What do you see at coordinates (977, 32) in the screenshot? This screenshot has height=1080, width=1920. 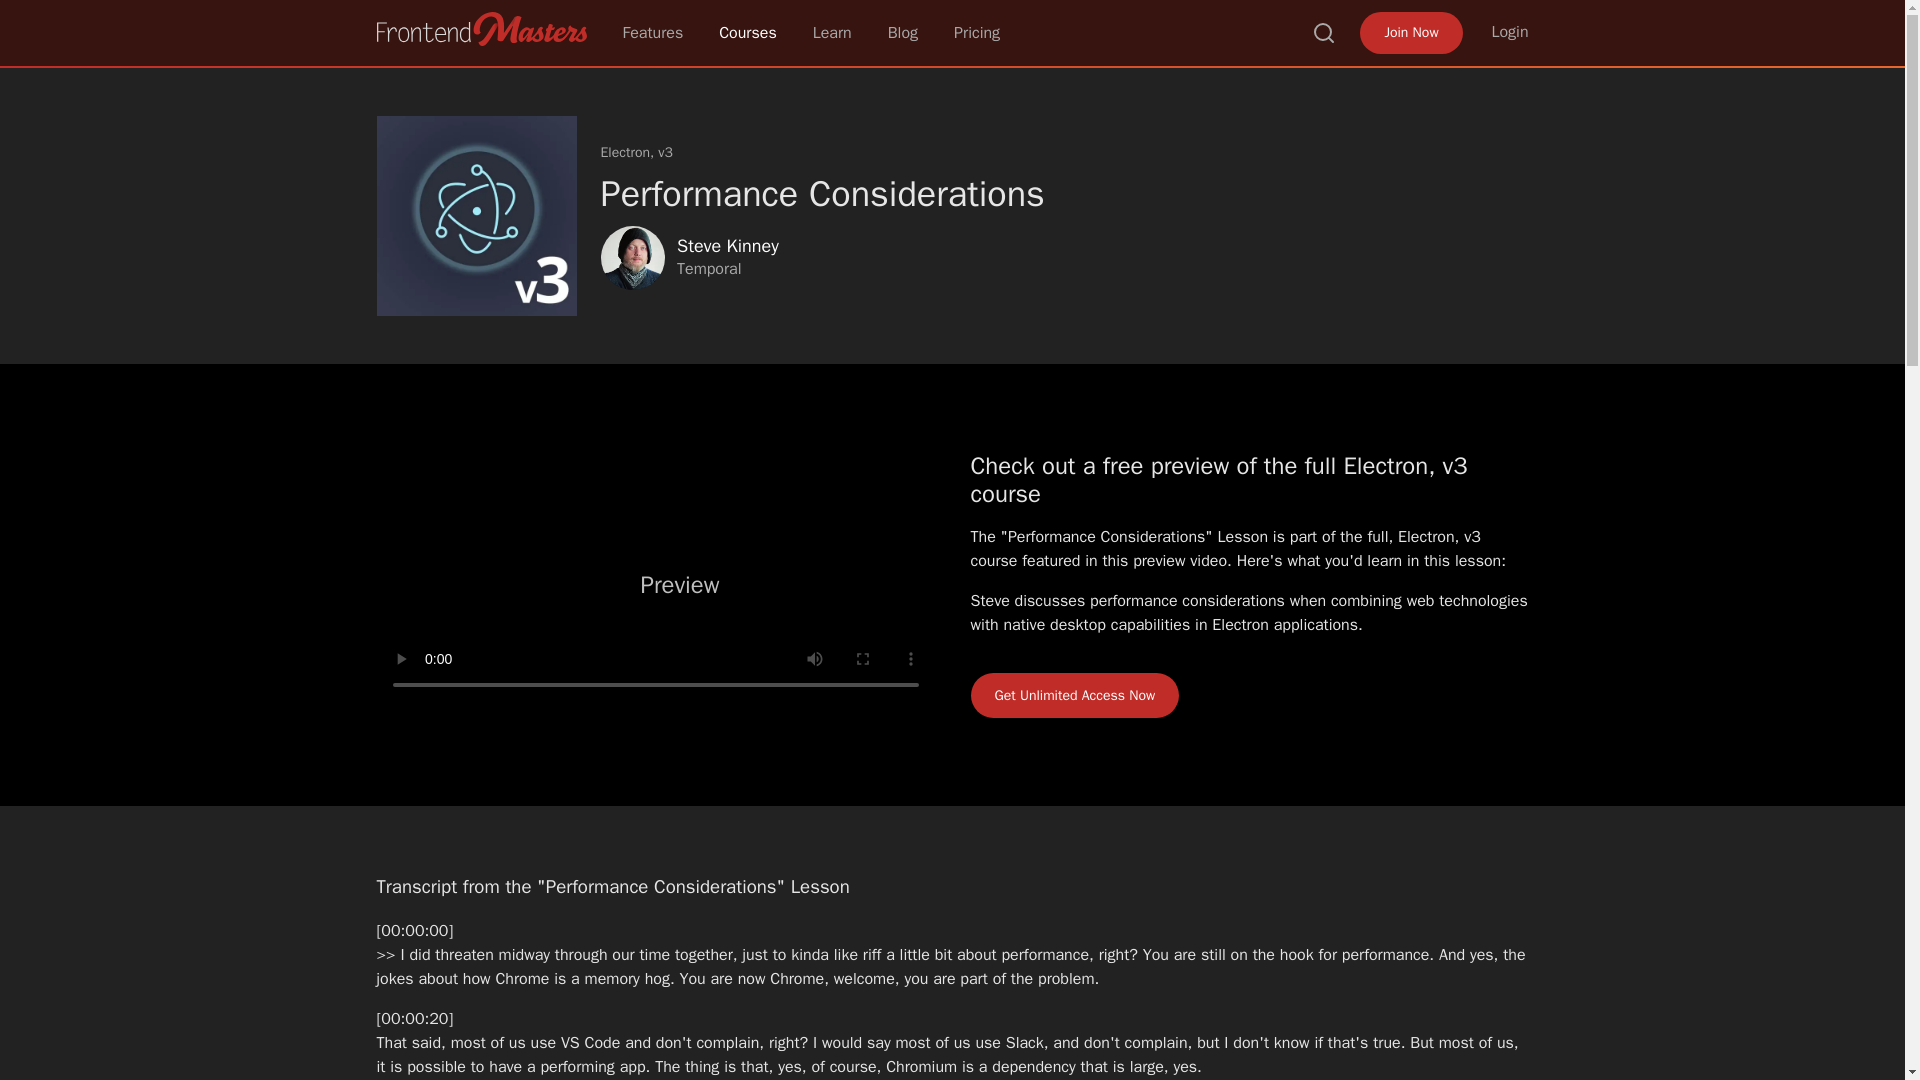 I see `Pricing` at bounding box center [977, 32].